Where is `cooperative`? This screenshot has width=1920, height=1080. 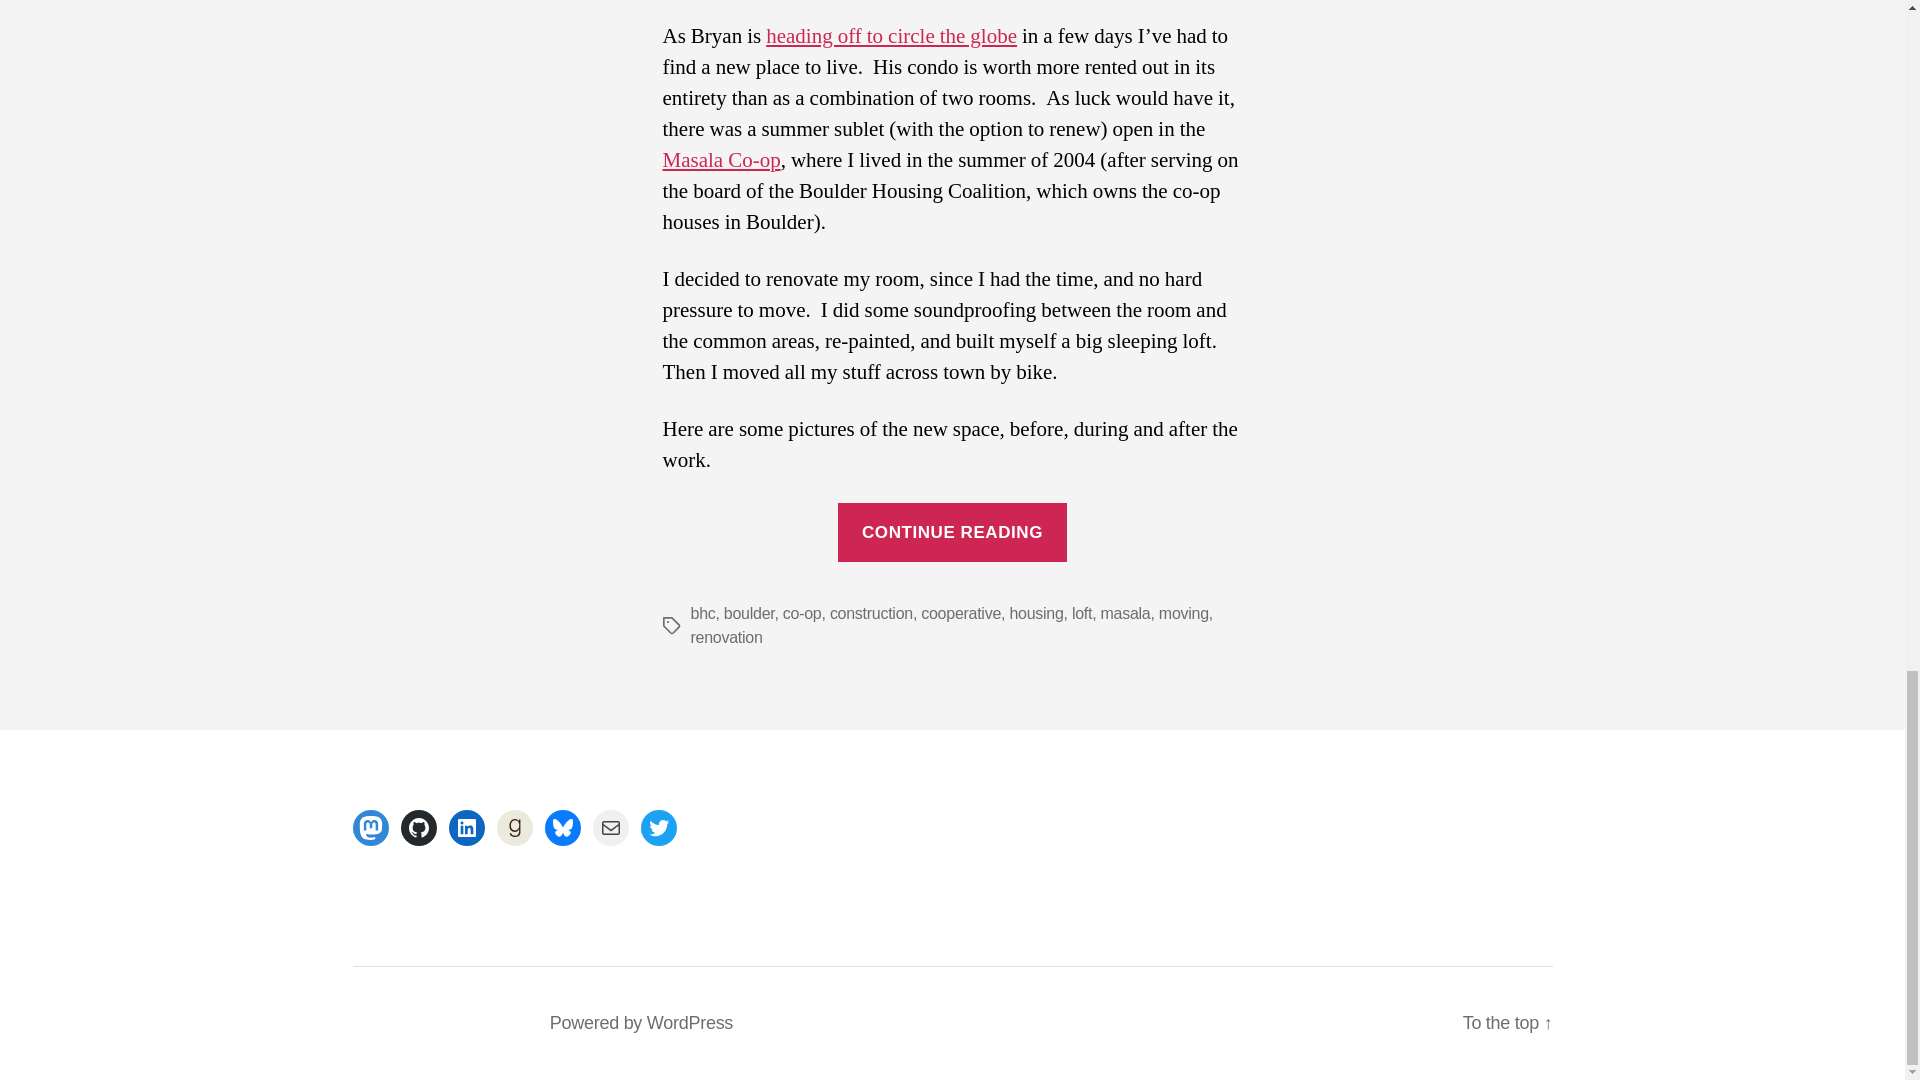
cooperative is located at coordinates (960, 613).